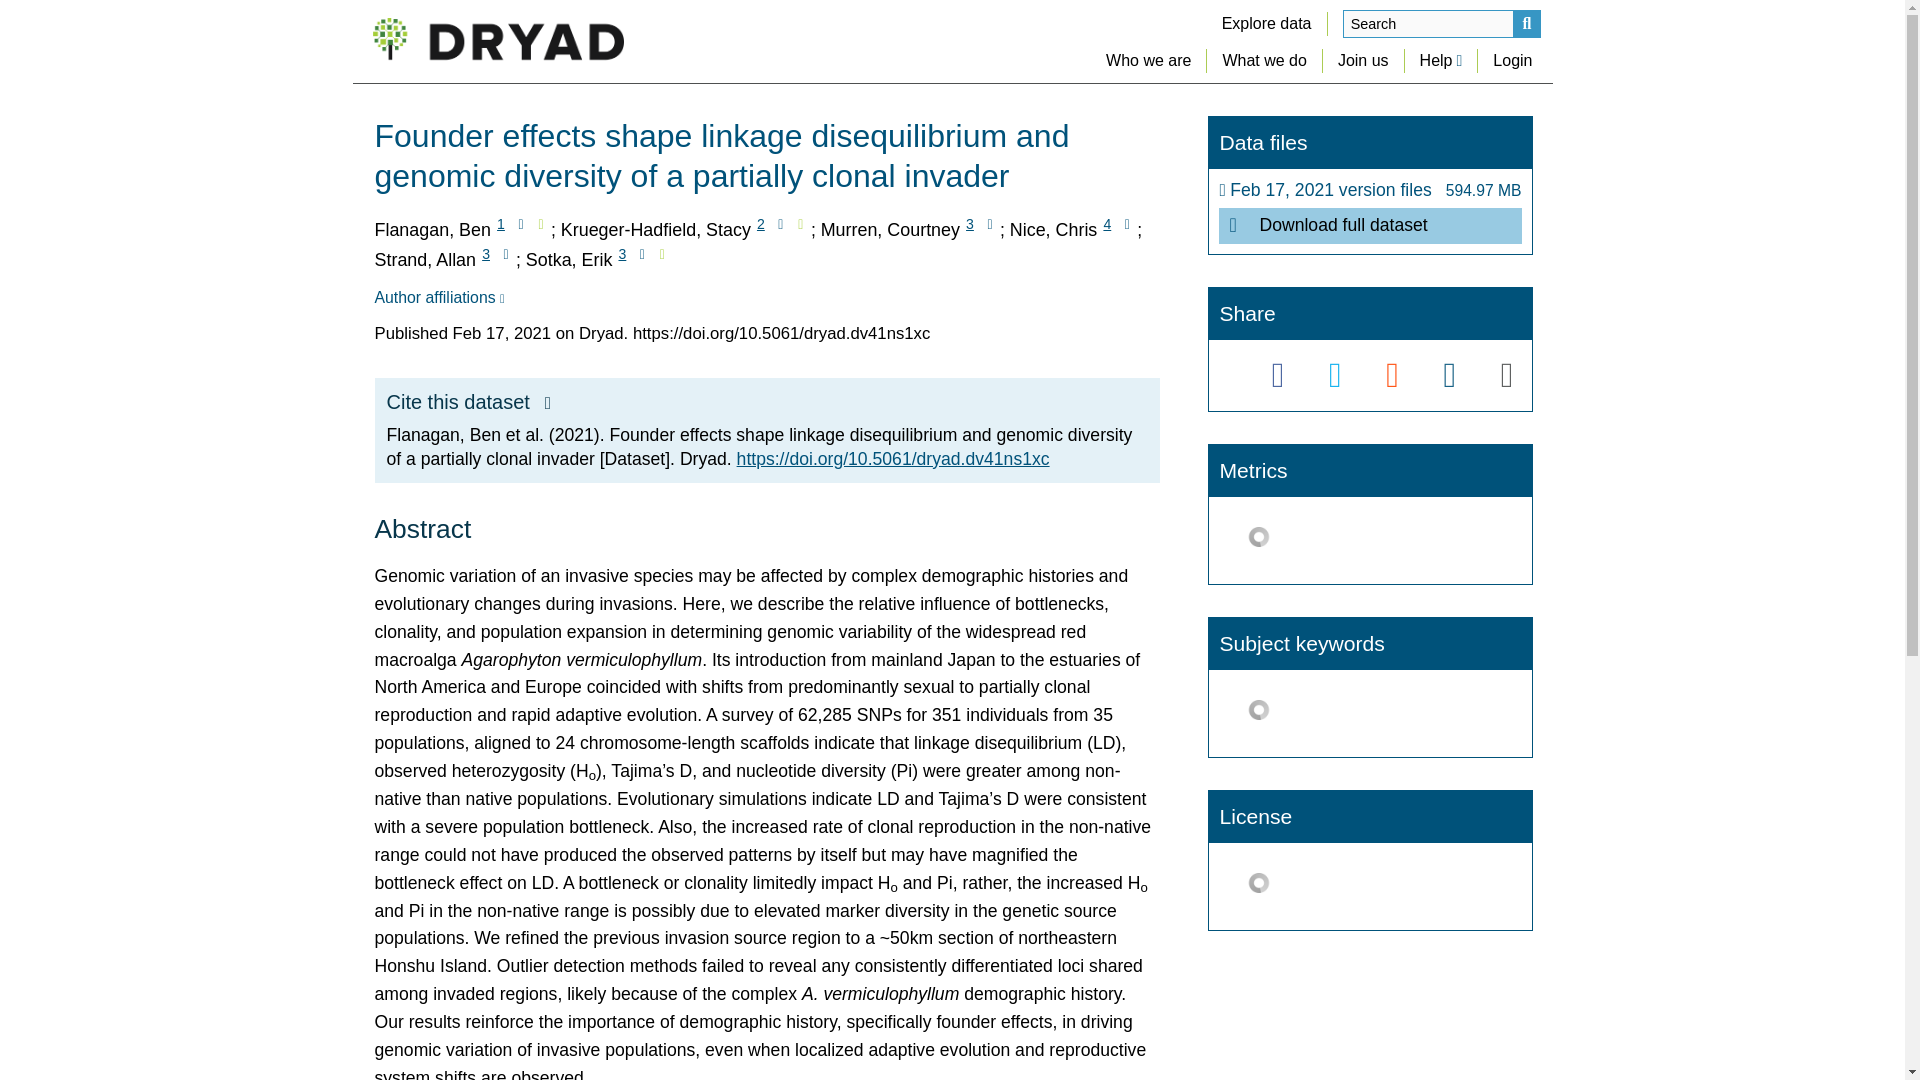 Image resolution: width=1920 pixels, height=1080 pixels. What do you see at coordinates (970, 224) in the screenshot?
I see `3` at bounding box center [970, 224].